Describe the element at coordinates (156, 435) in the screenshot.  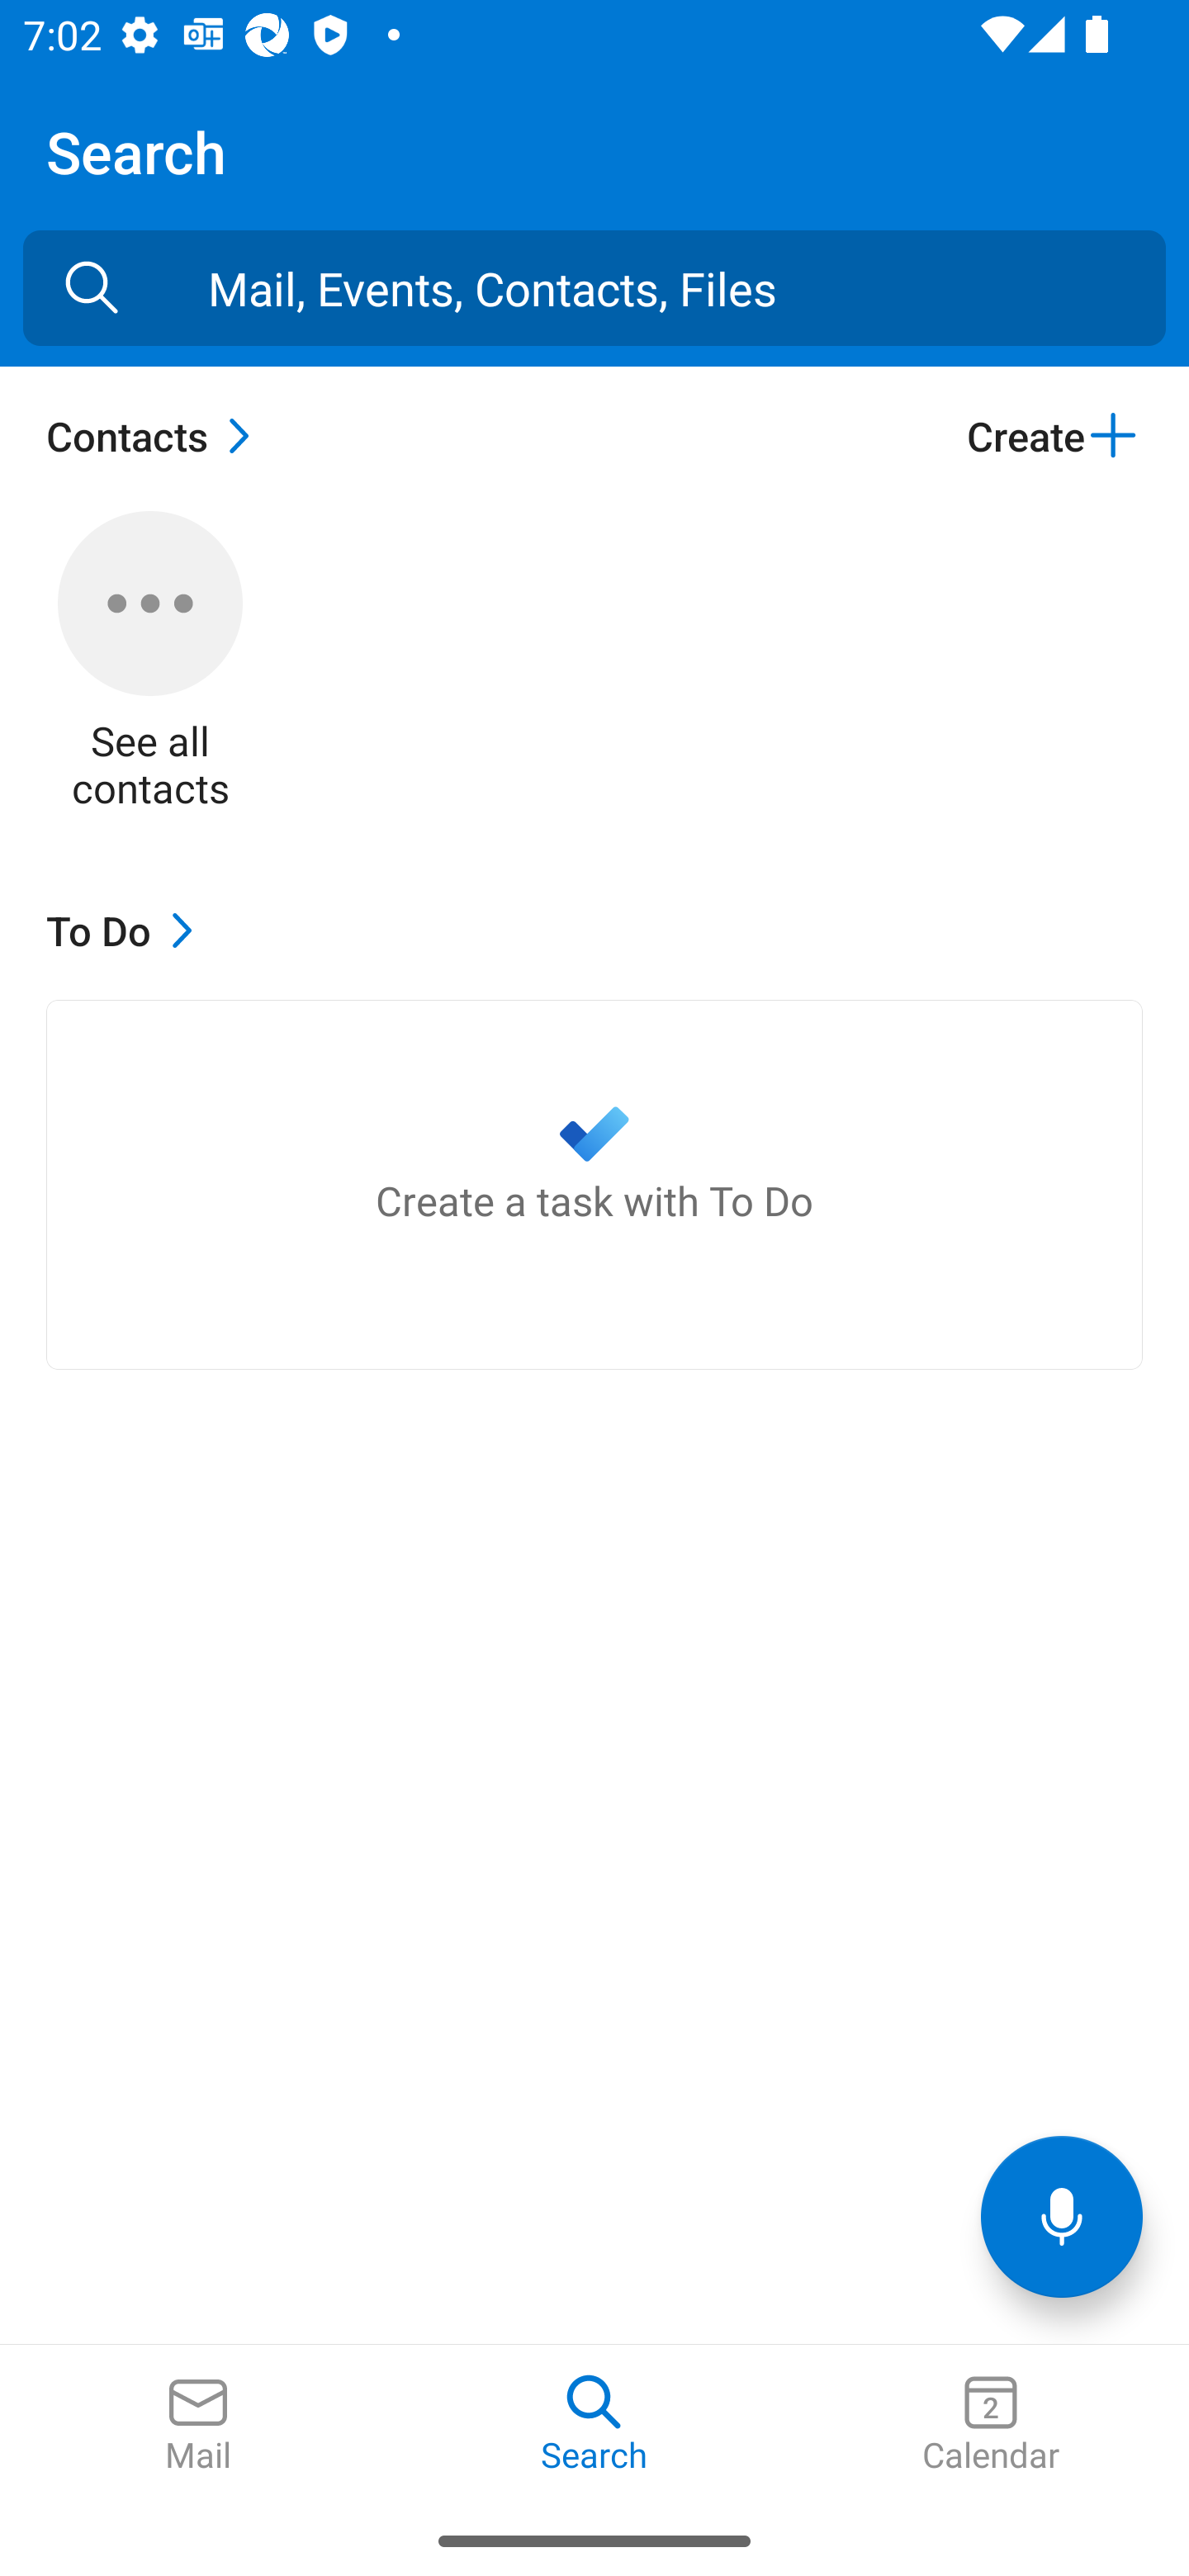
I see `Contacts` at that location.